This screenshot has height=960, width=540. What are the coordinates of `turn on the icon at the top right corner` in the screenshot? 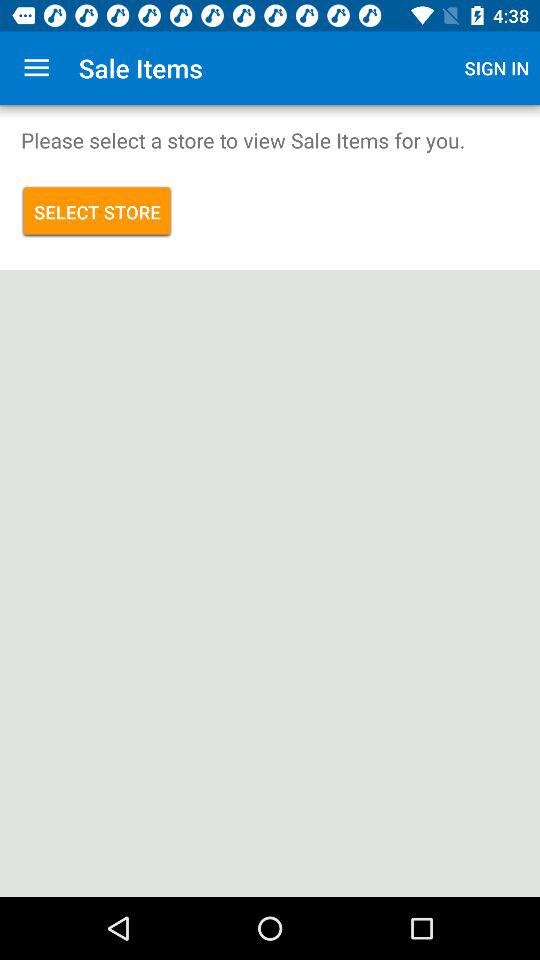 It's located at (497, 68).